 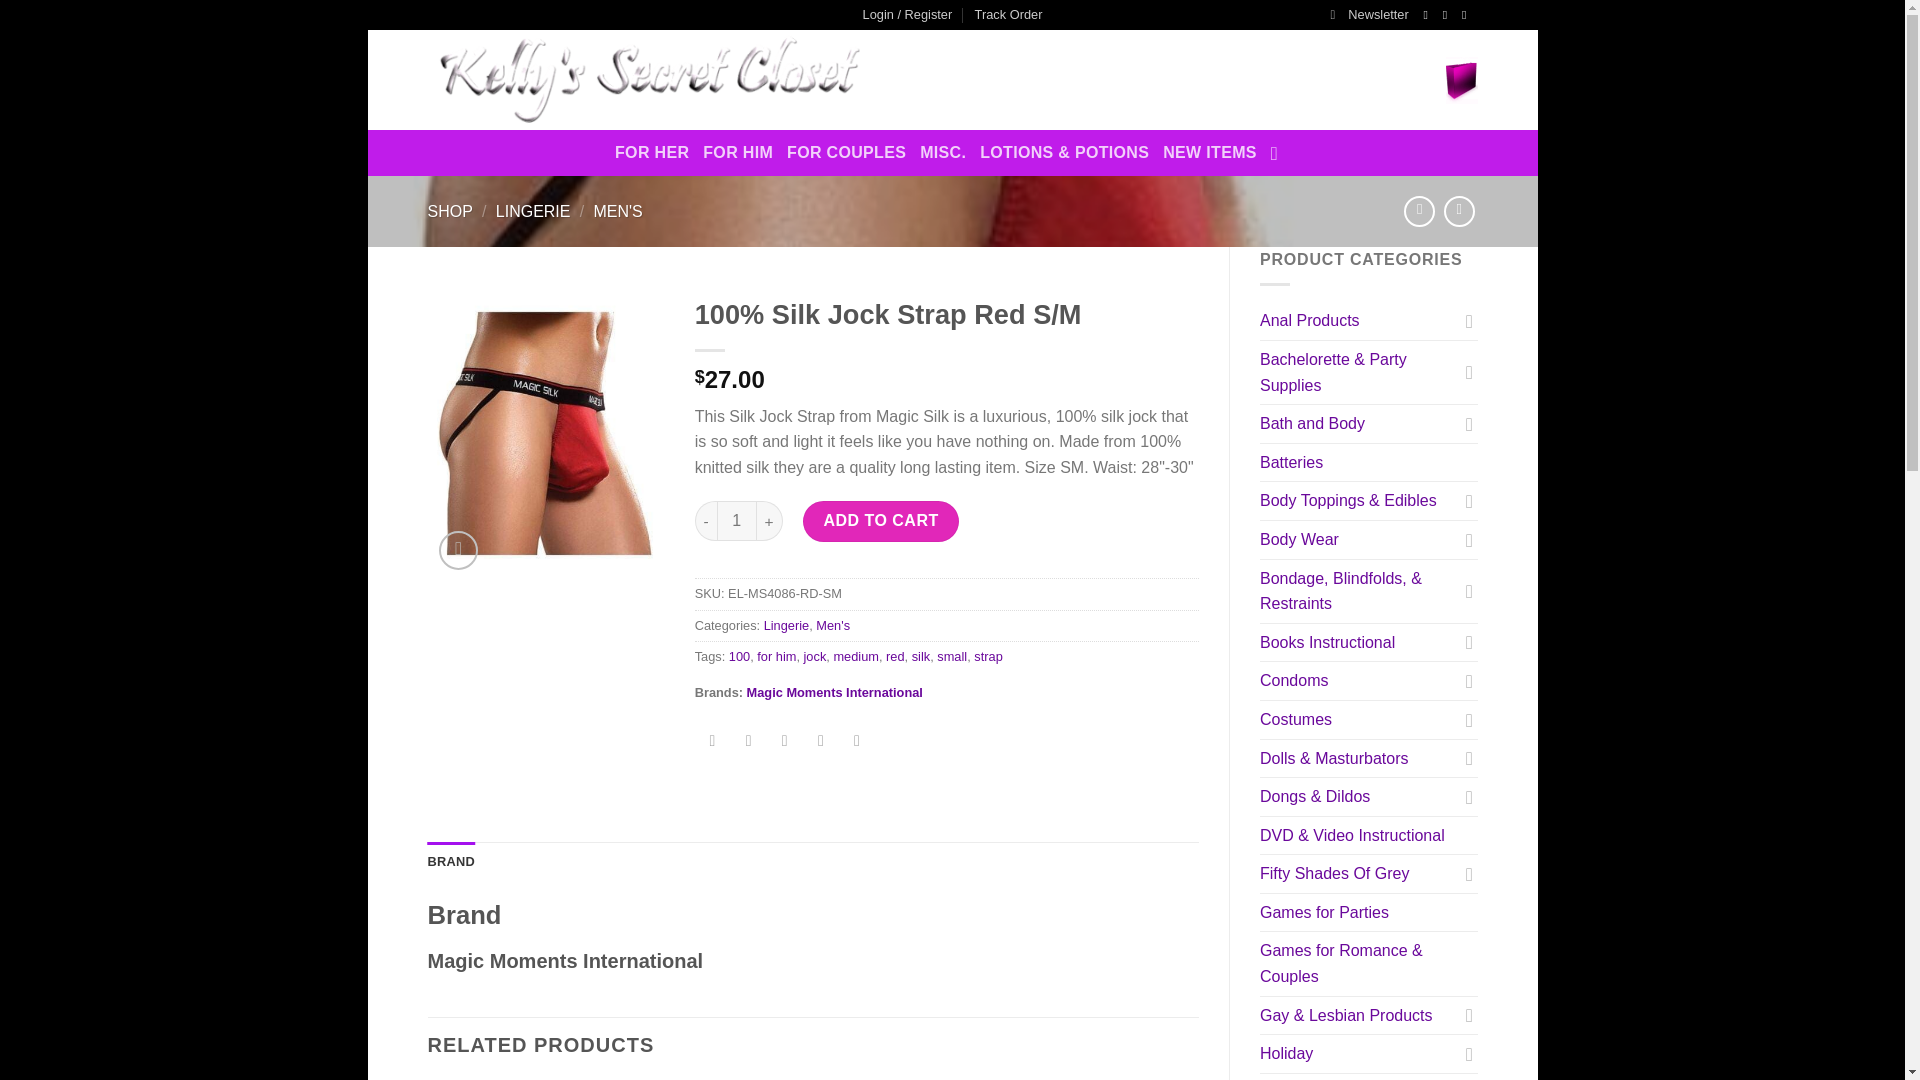 I want to click on FOR HER, so click(x=652, y=152).